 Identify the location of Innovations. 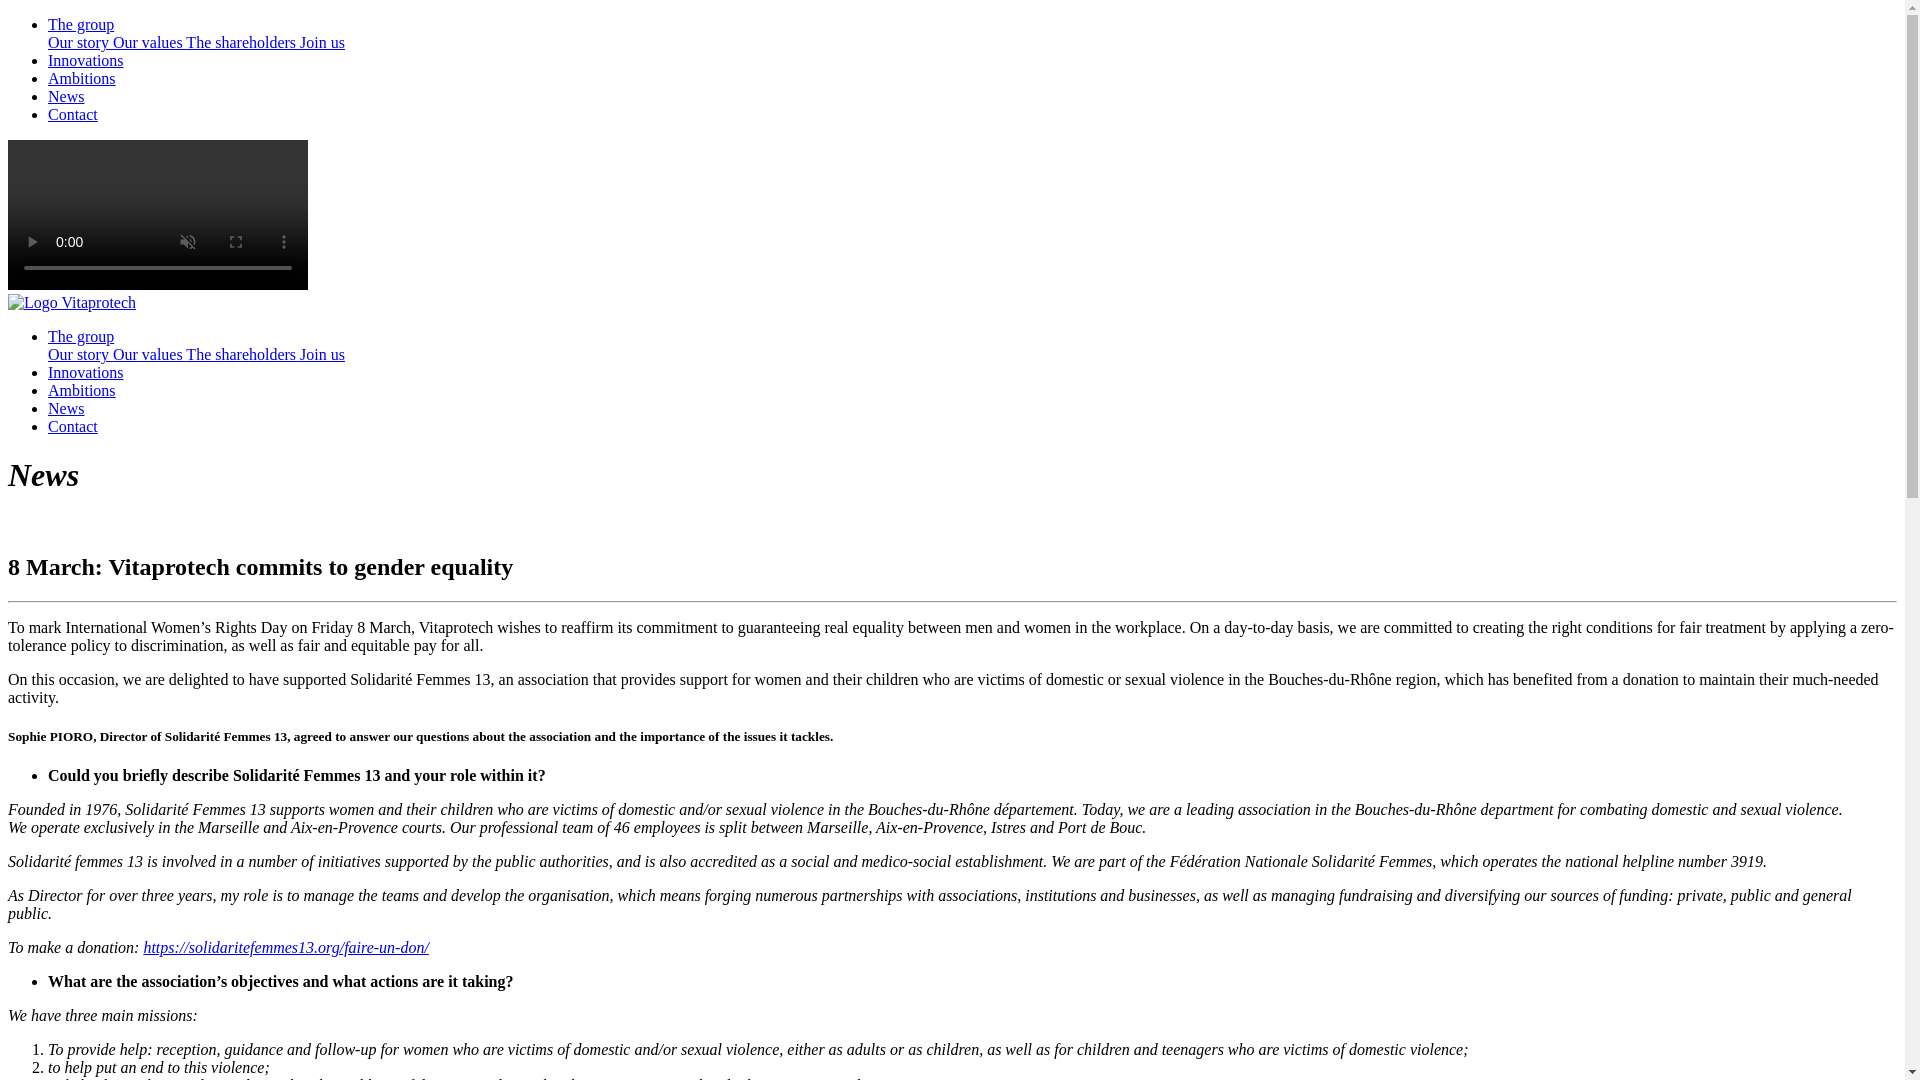
(86, 60).